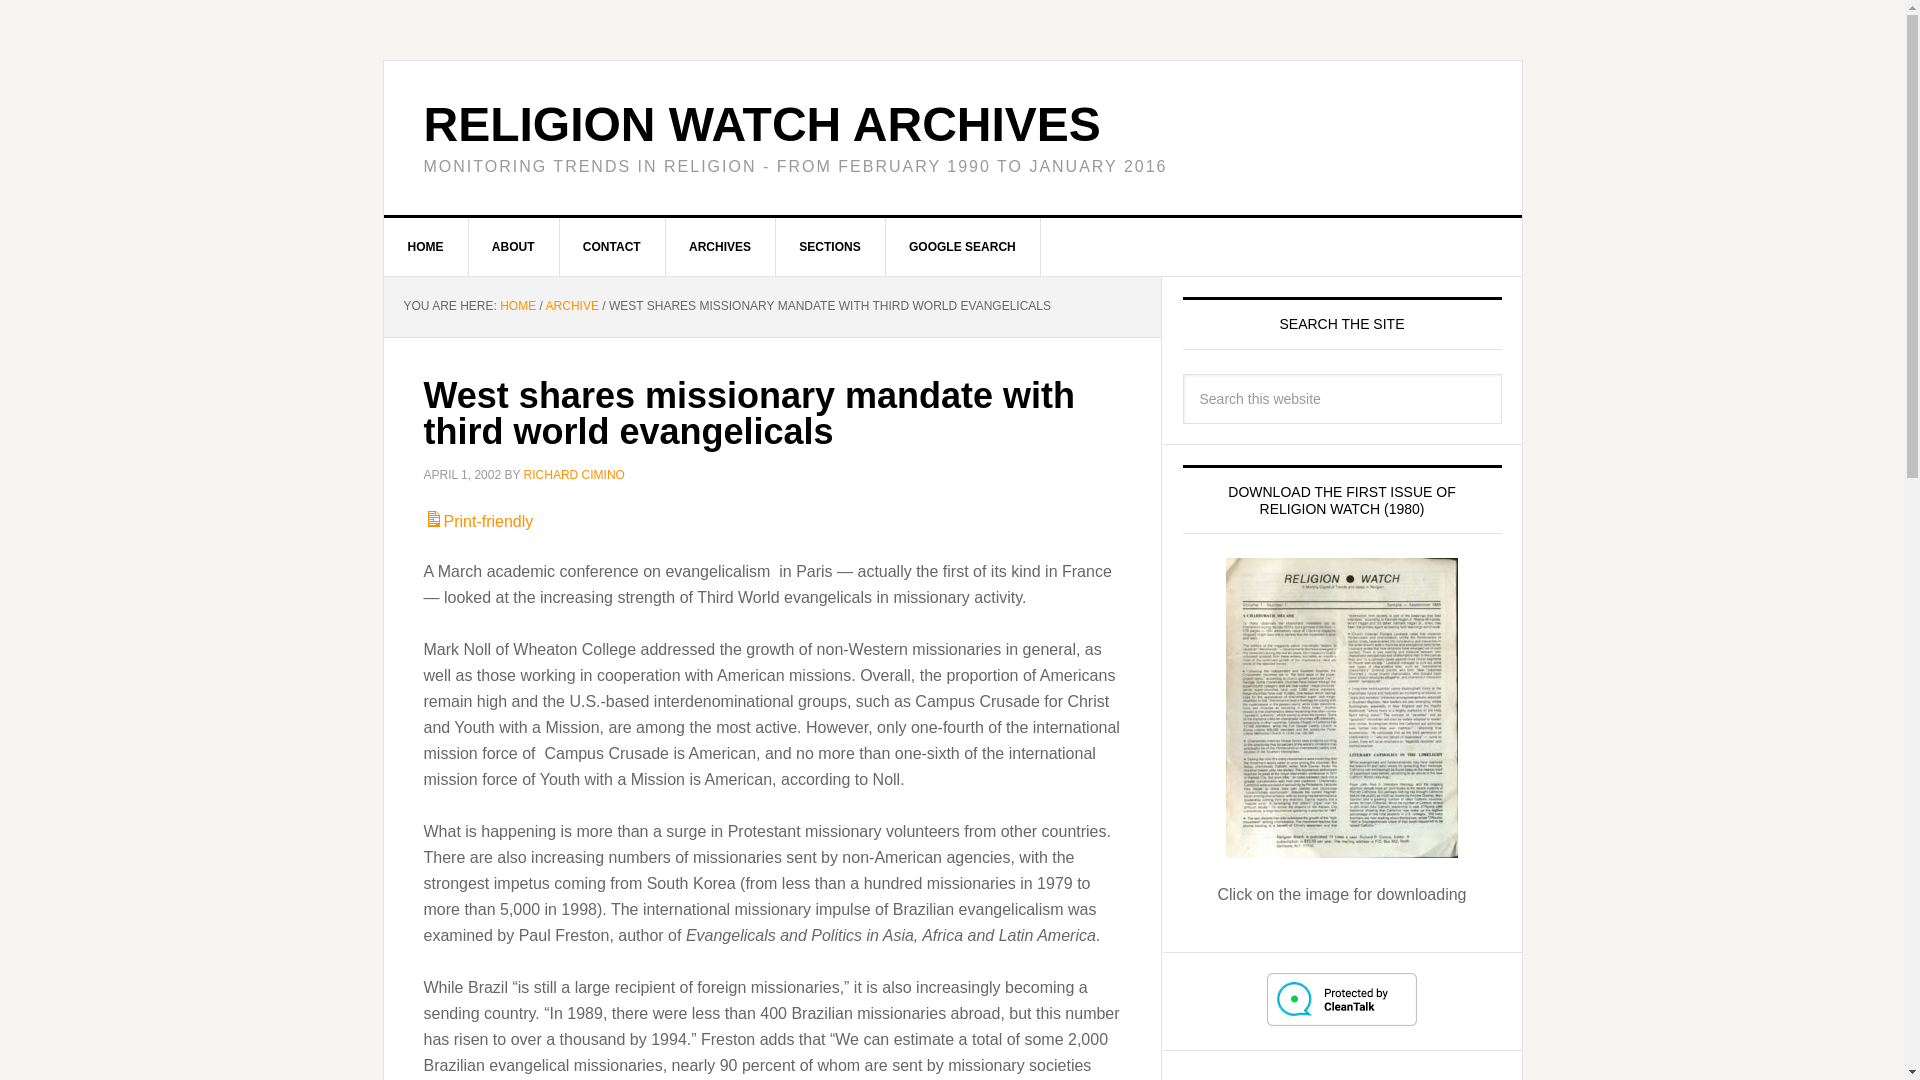 The width and height of the screenshot is (1920, 1080). Describe the element at coordinates (517, 306) in the screenshot. I see `HOME` at that location.